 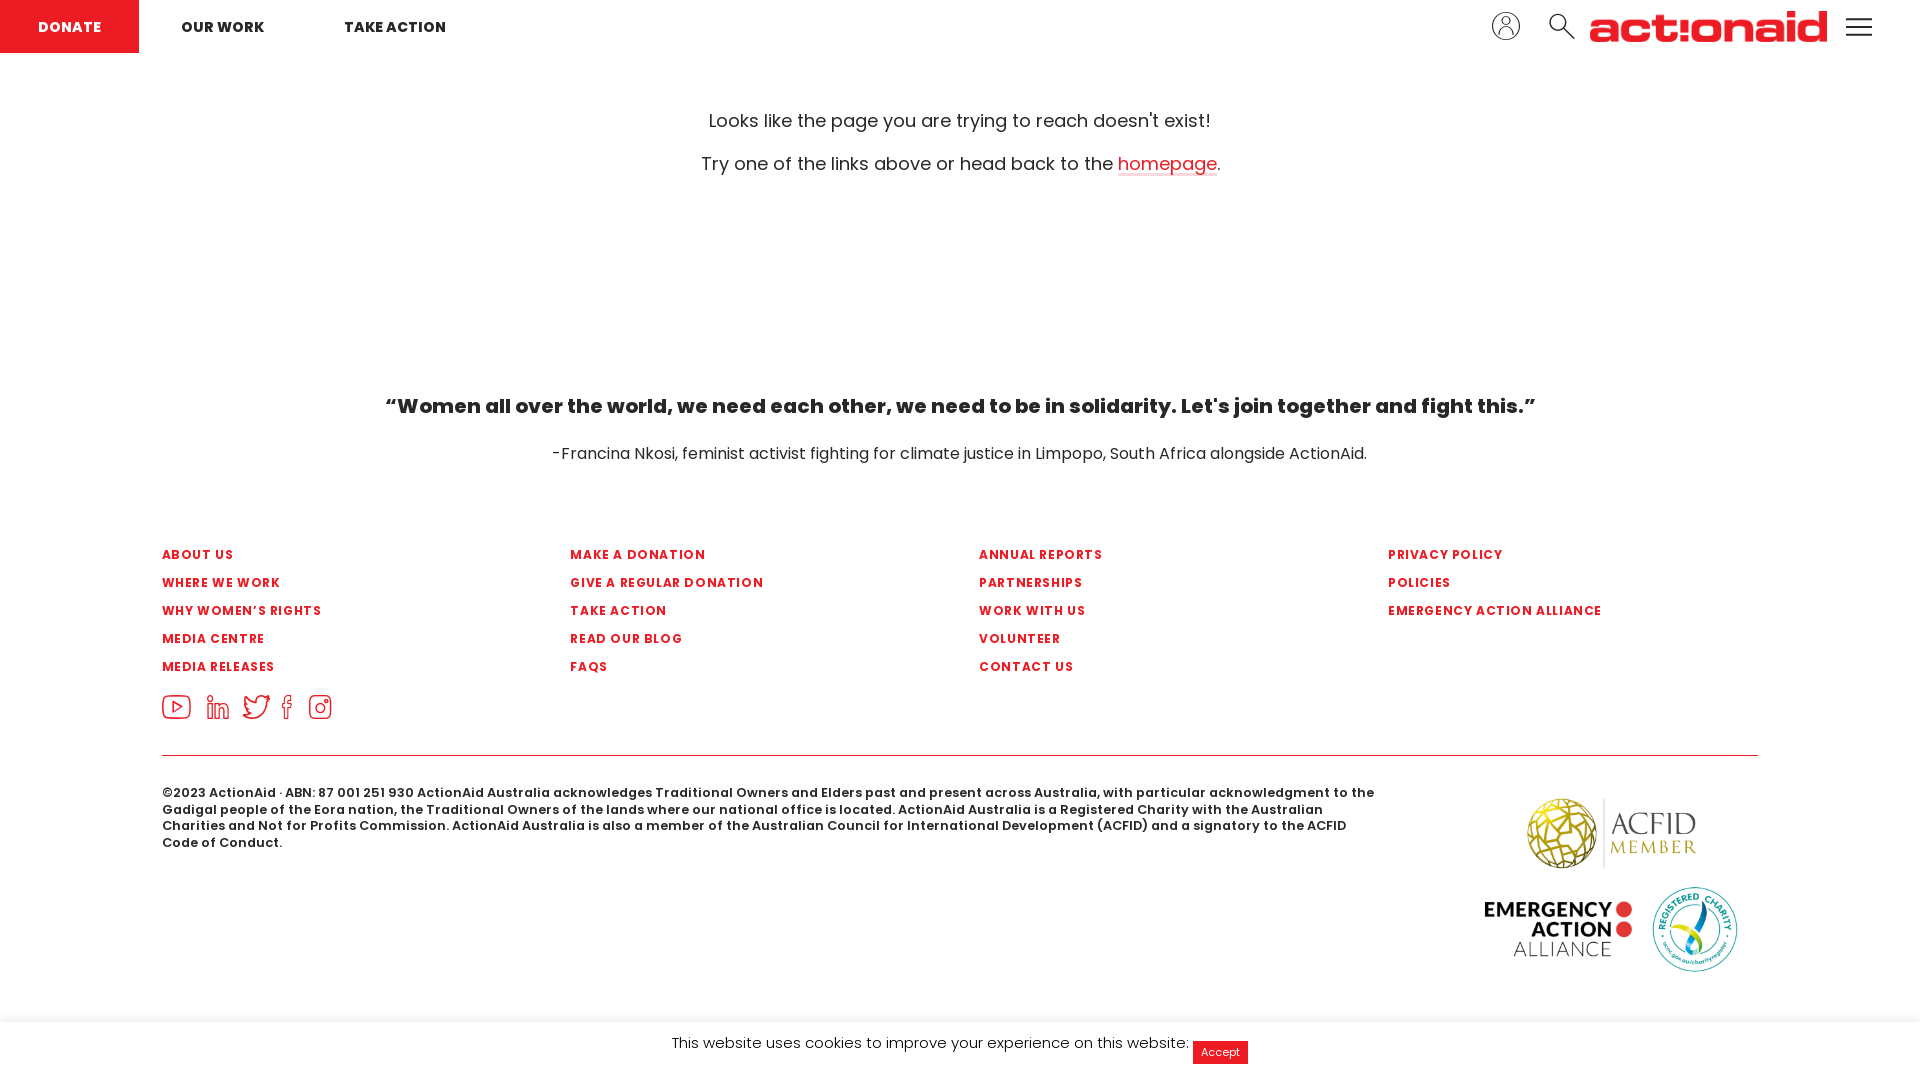 What do you see at coordinates (1544, 611) in the screenshot?
I see `EMERGENCY ACTION ALLIANCE` at bounding box center [1544, 611].